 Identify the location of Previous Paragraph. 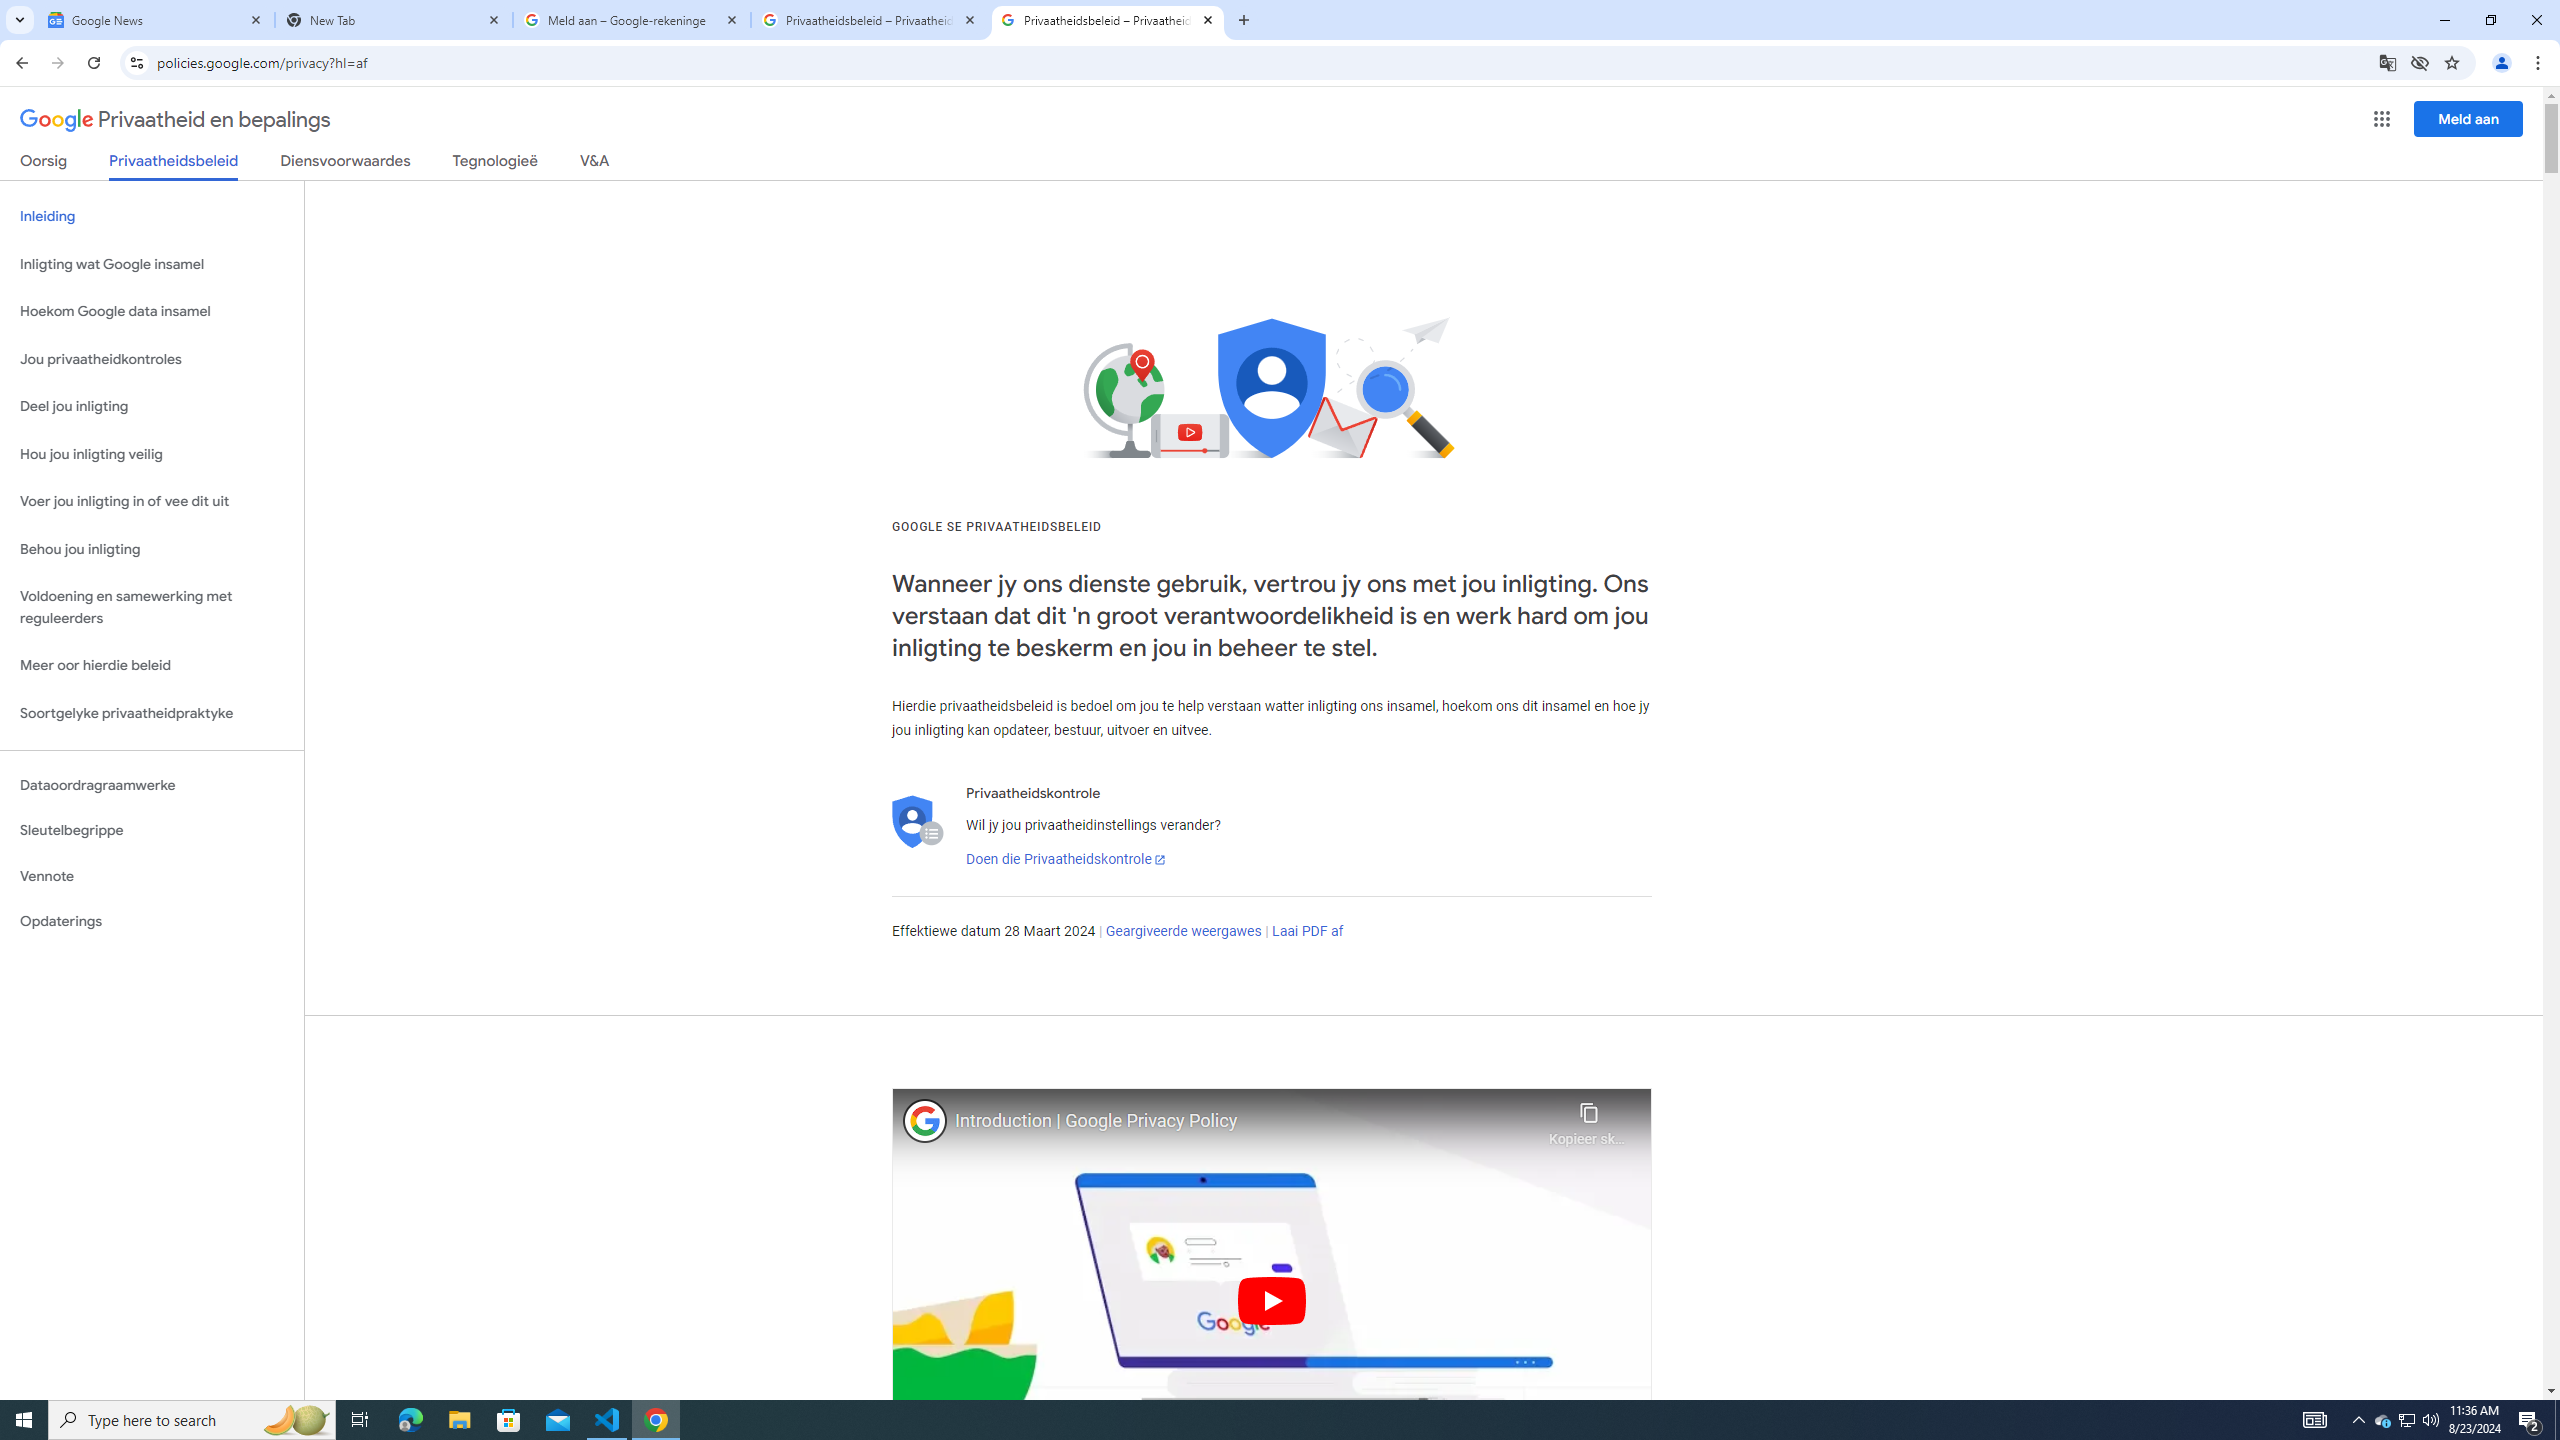
(1266, 263).